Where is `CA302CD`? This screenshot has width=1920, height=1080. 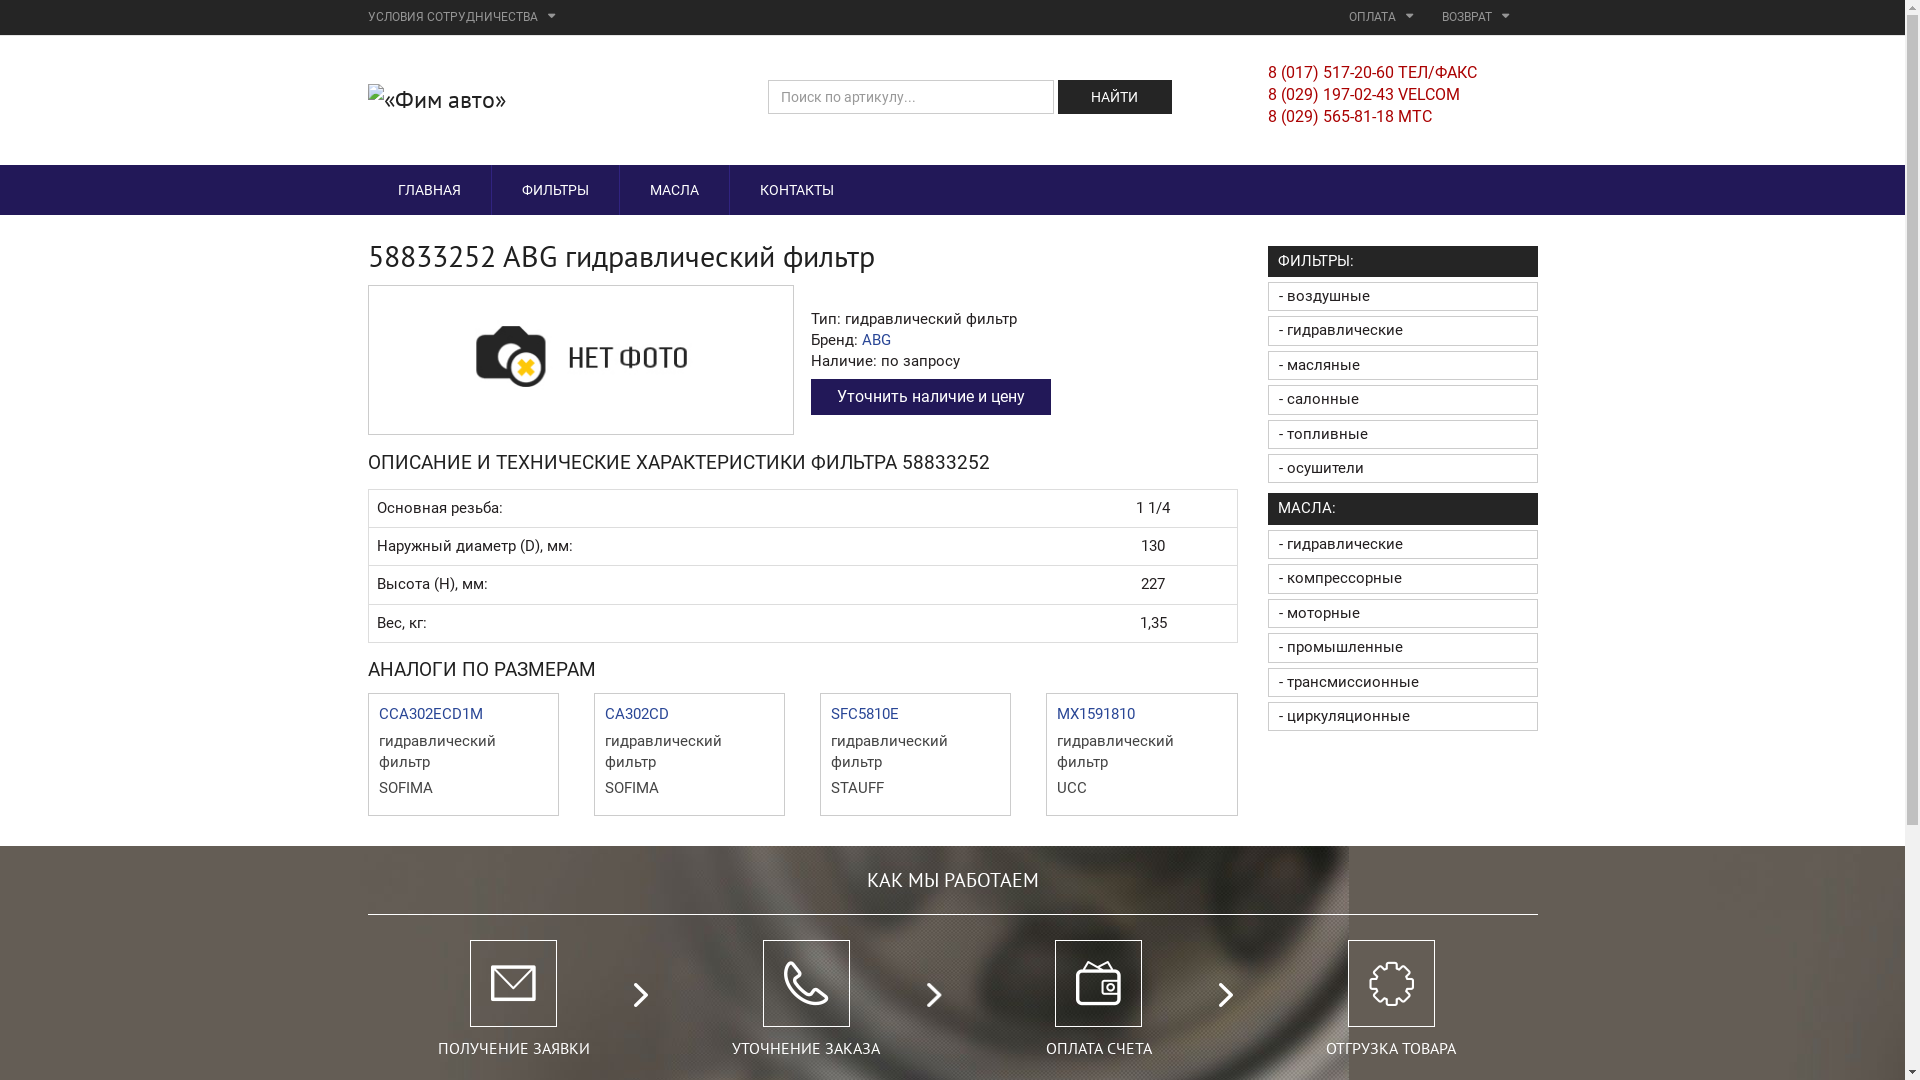 CA302CD is located at coordinates (637, 714).